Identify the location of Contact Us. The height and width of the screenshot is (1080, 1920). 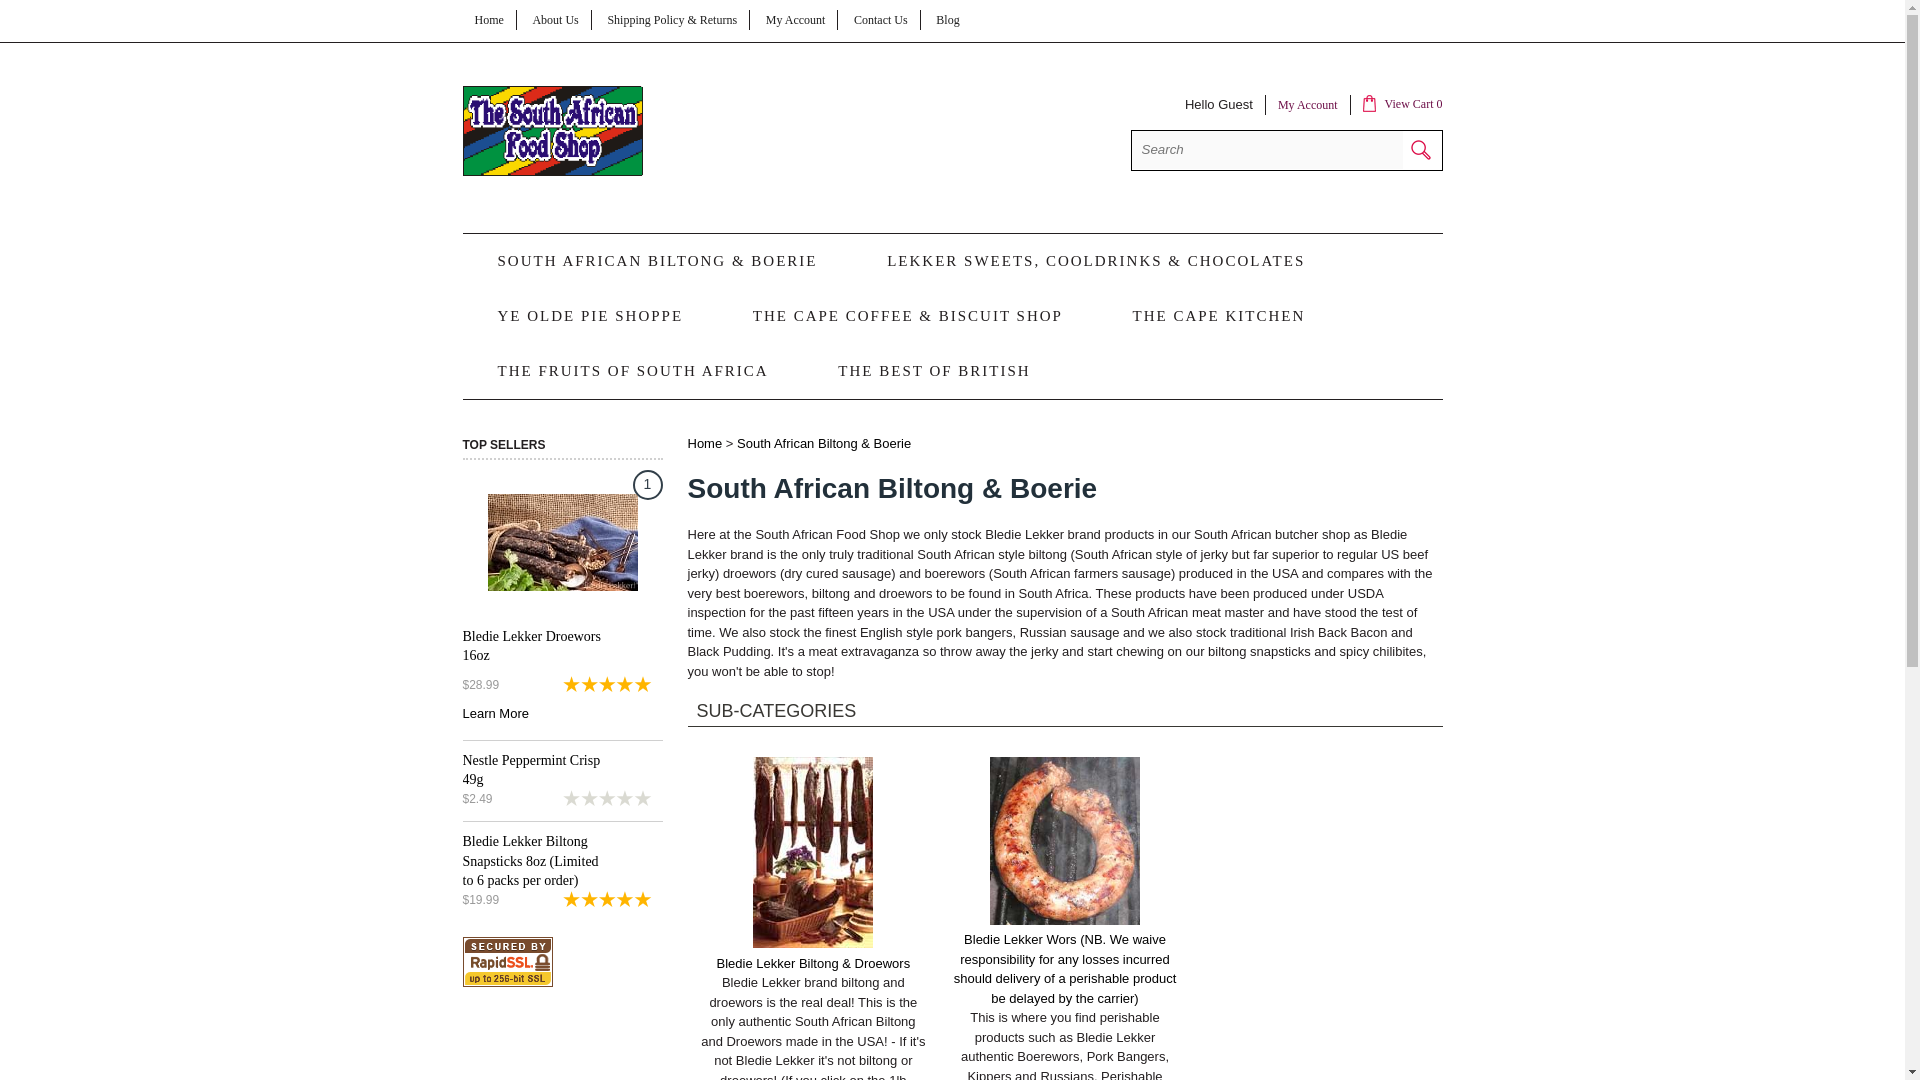
(881, 20).